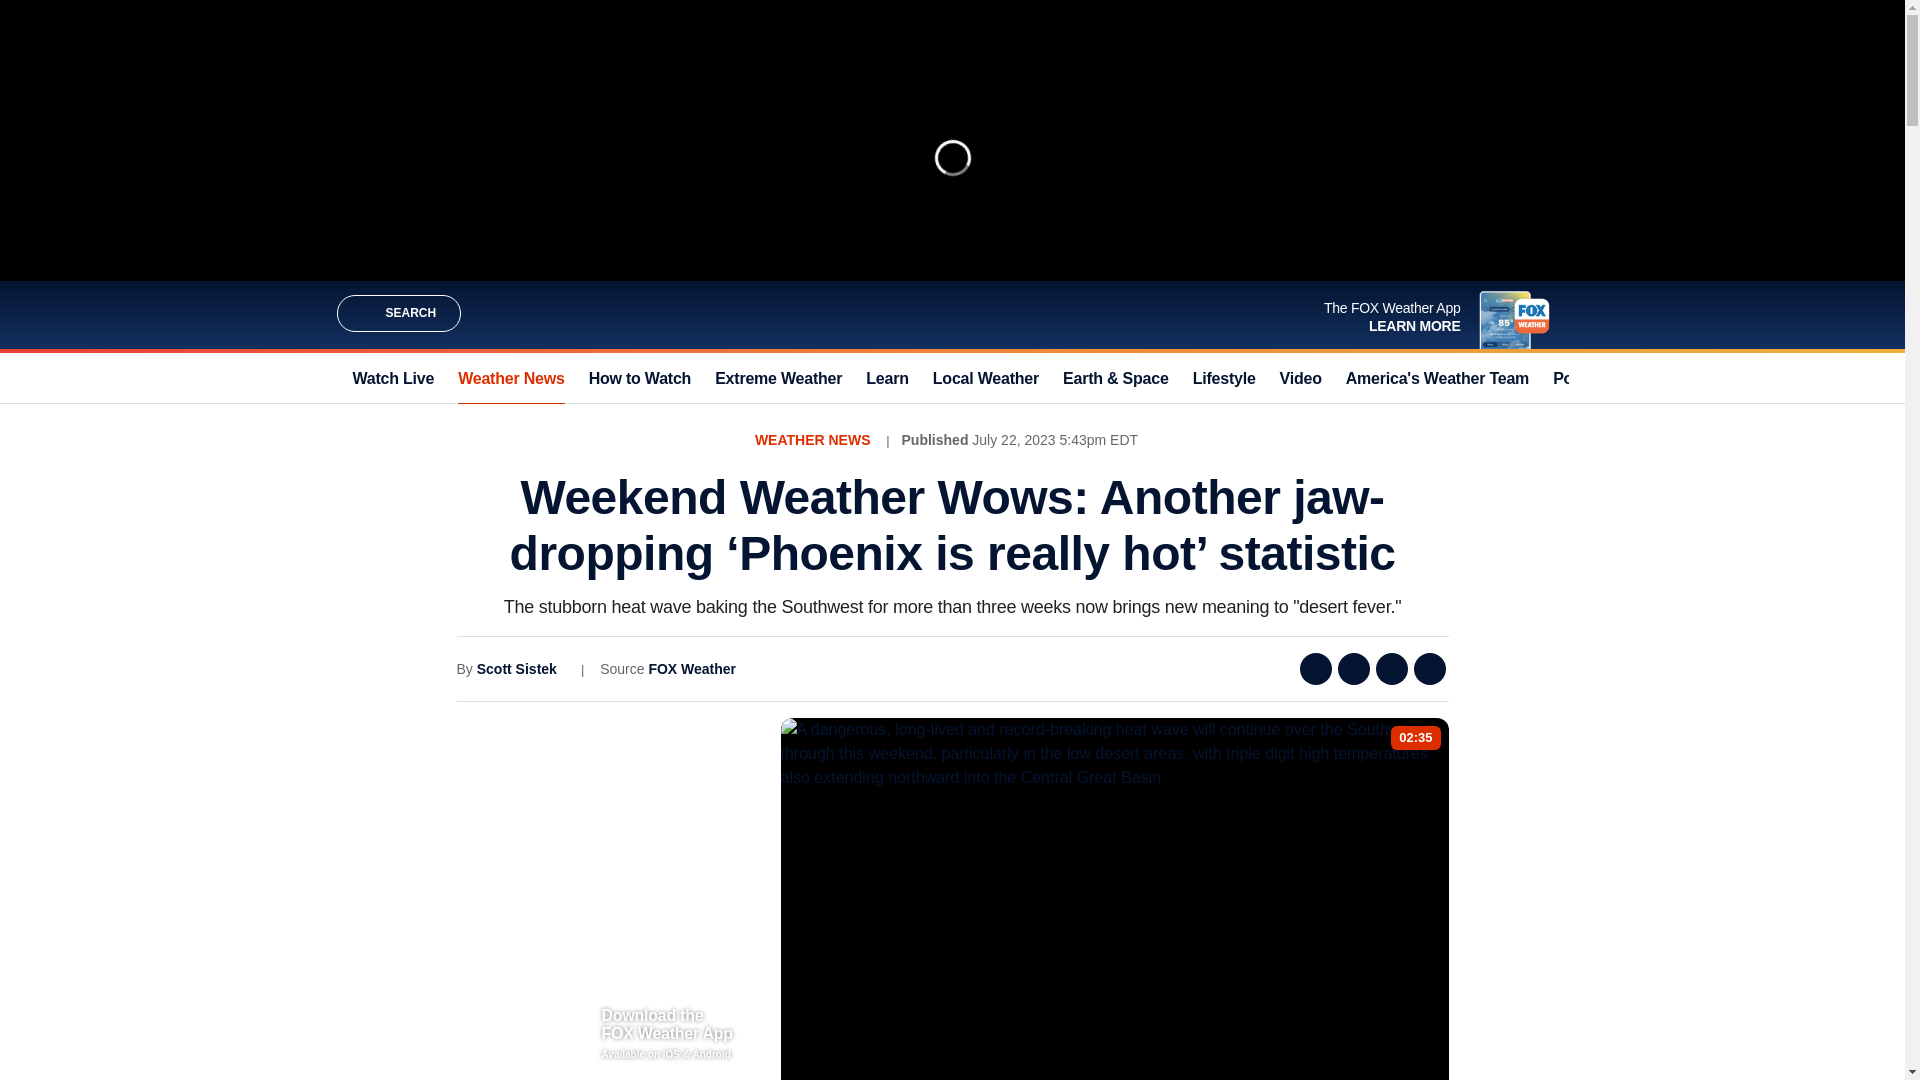 This screenshot has height=1080, width=1920. What do you see at coordinates (778, 378) in the screenshot?
I see `Extreme Weather` at bounding box center [778, 378].